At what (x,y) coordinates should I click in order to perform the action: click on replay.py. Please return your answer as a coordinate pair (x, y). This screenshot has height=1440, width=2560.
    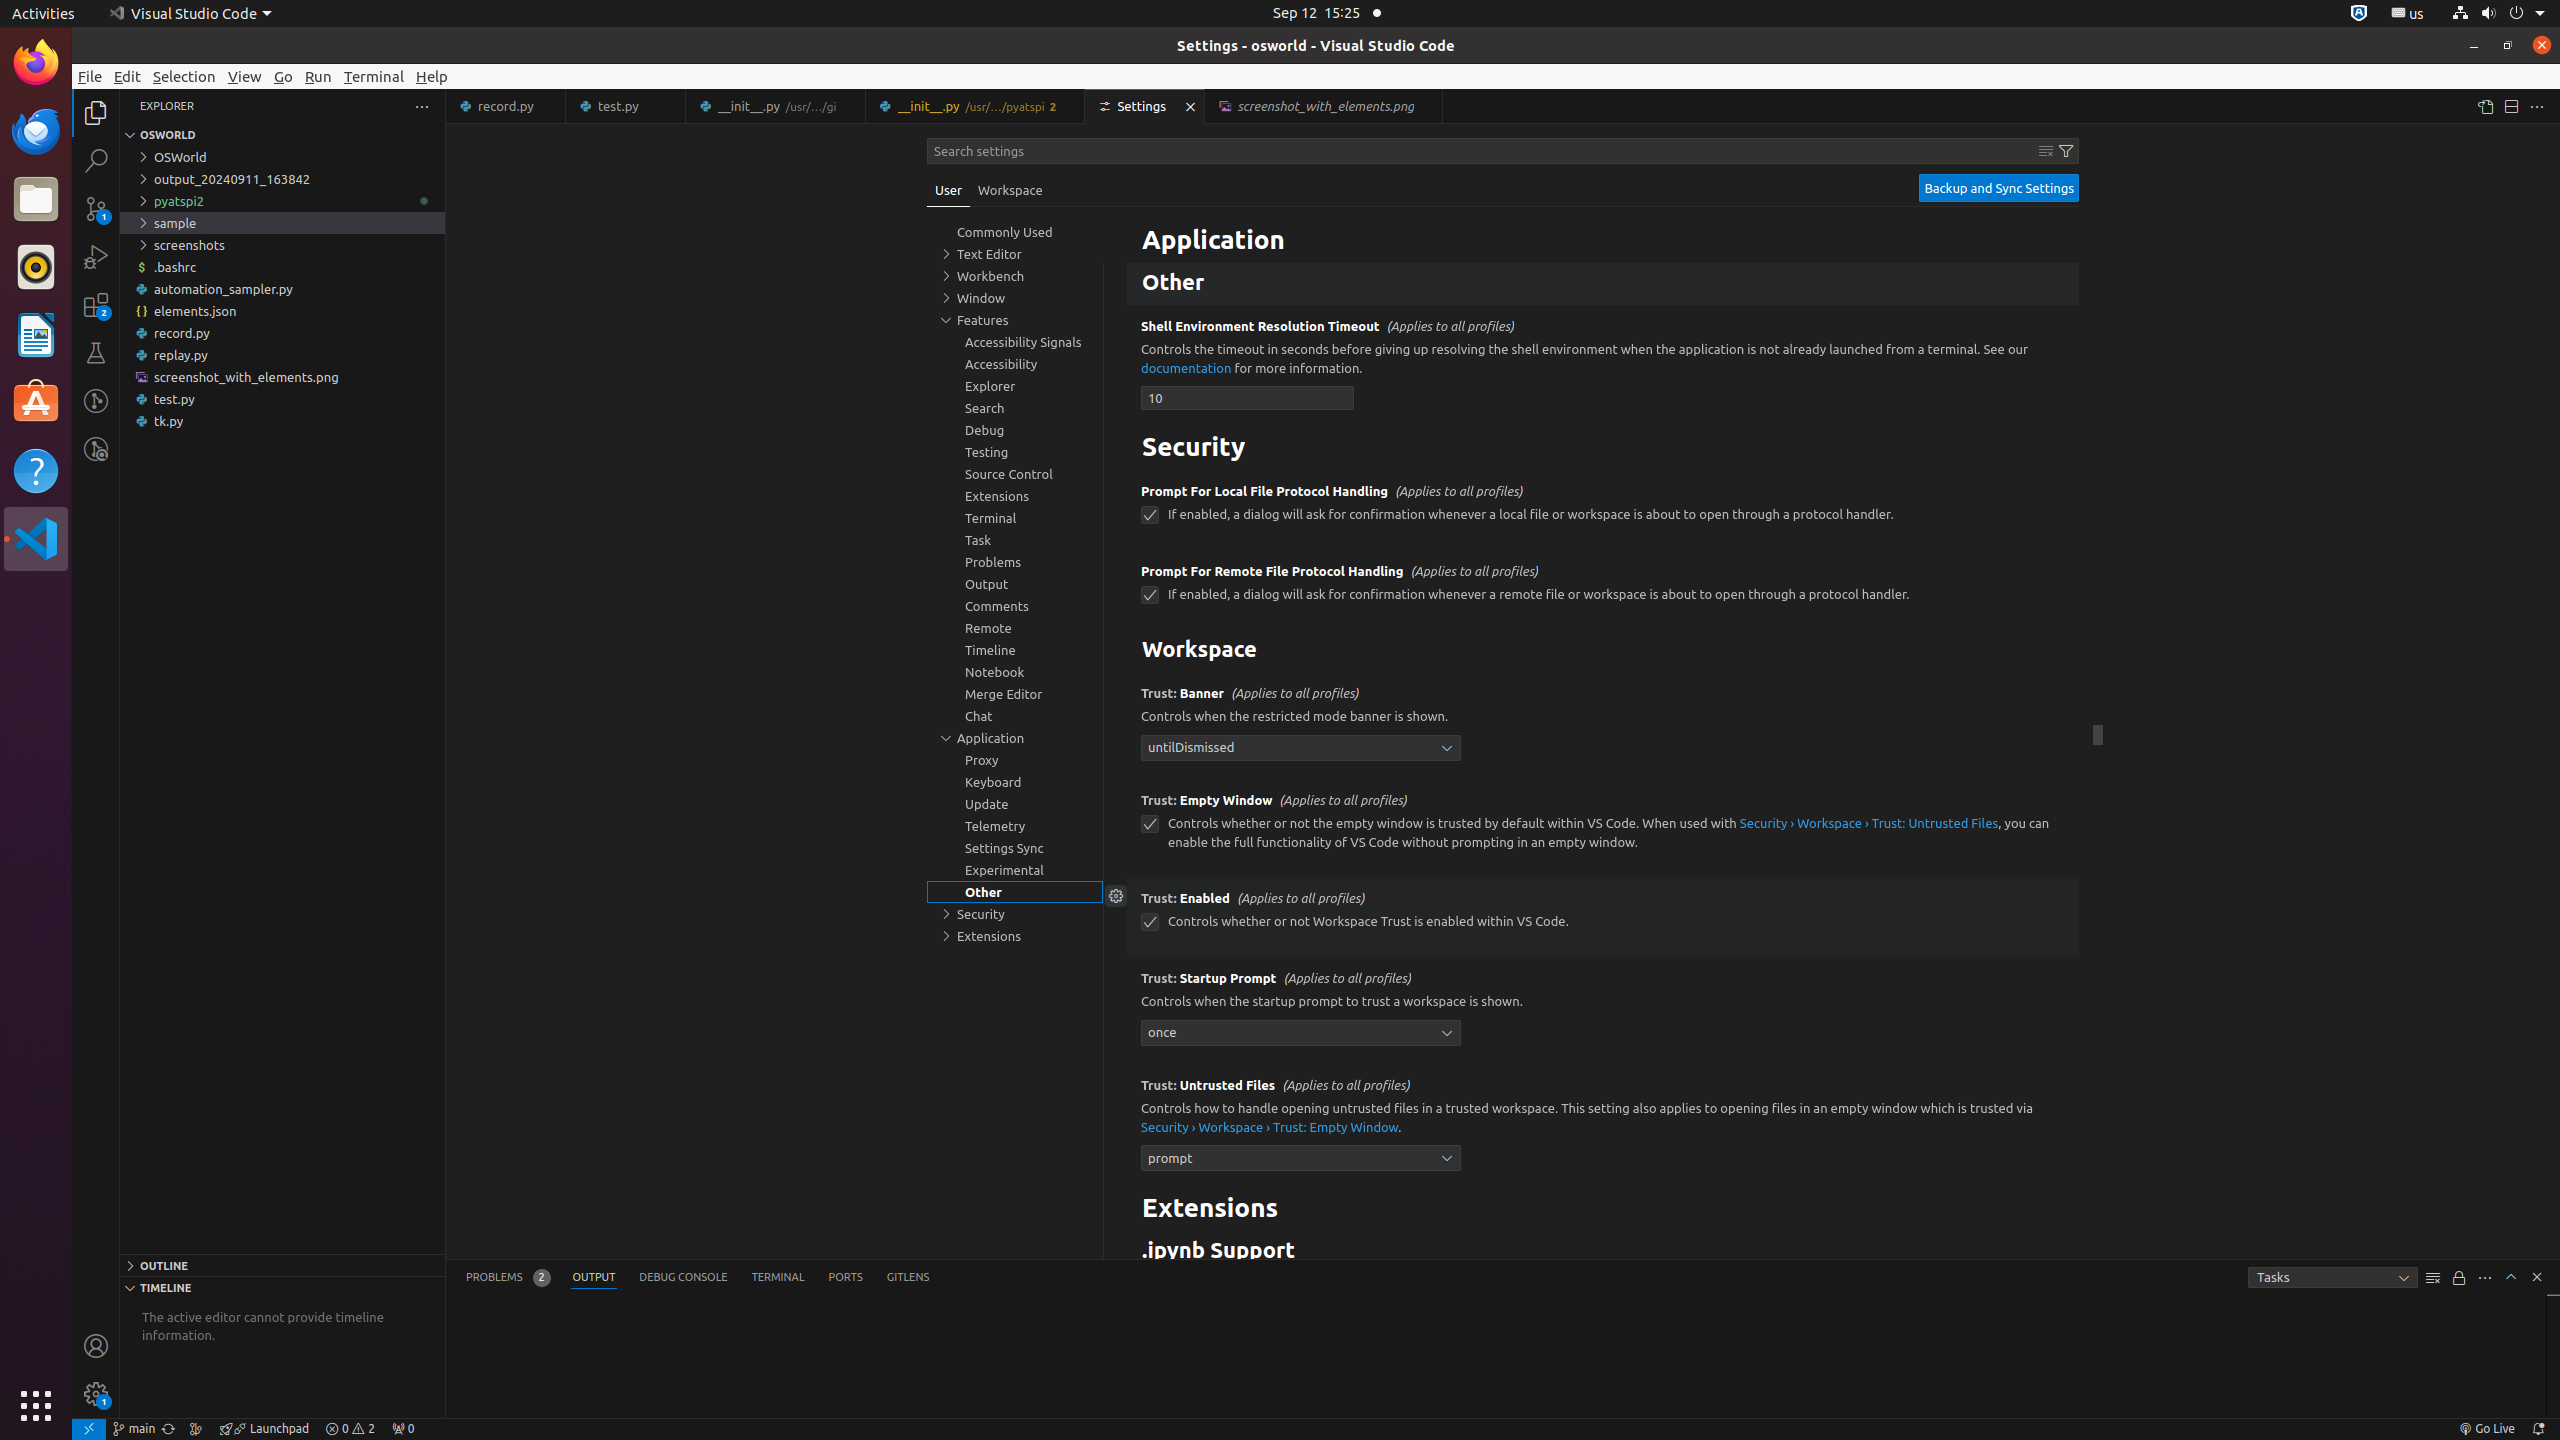
    Looking at the image, I should click on (282, 355).